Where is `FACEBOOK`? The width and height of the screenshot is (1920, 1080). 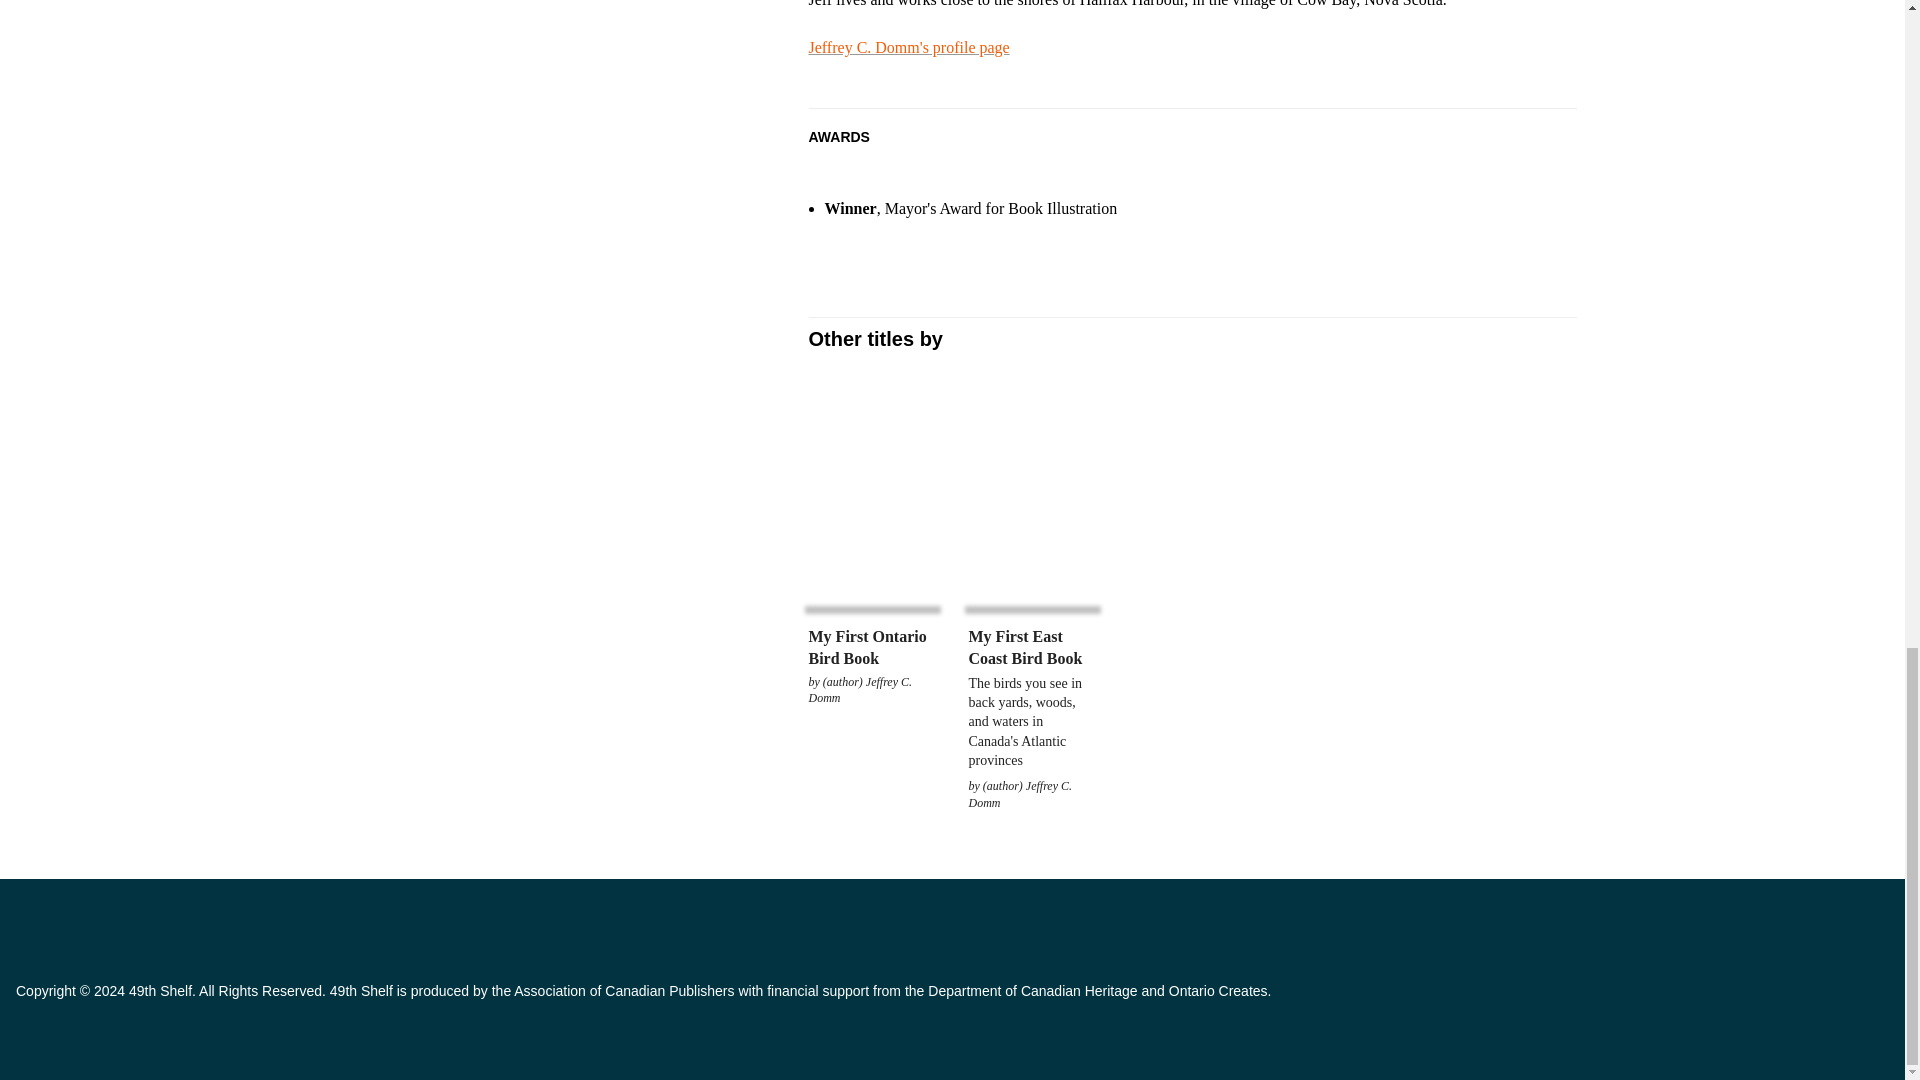
FACEBOOK is located at coordinates (32, 926).